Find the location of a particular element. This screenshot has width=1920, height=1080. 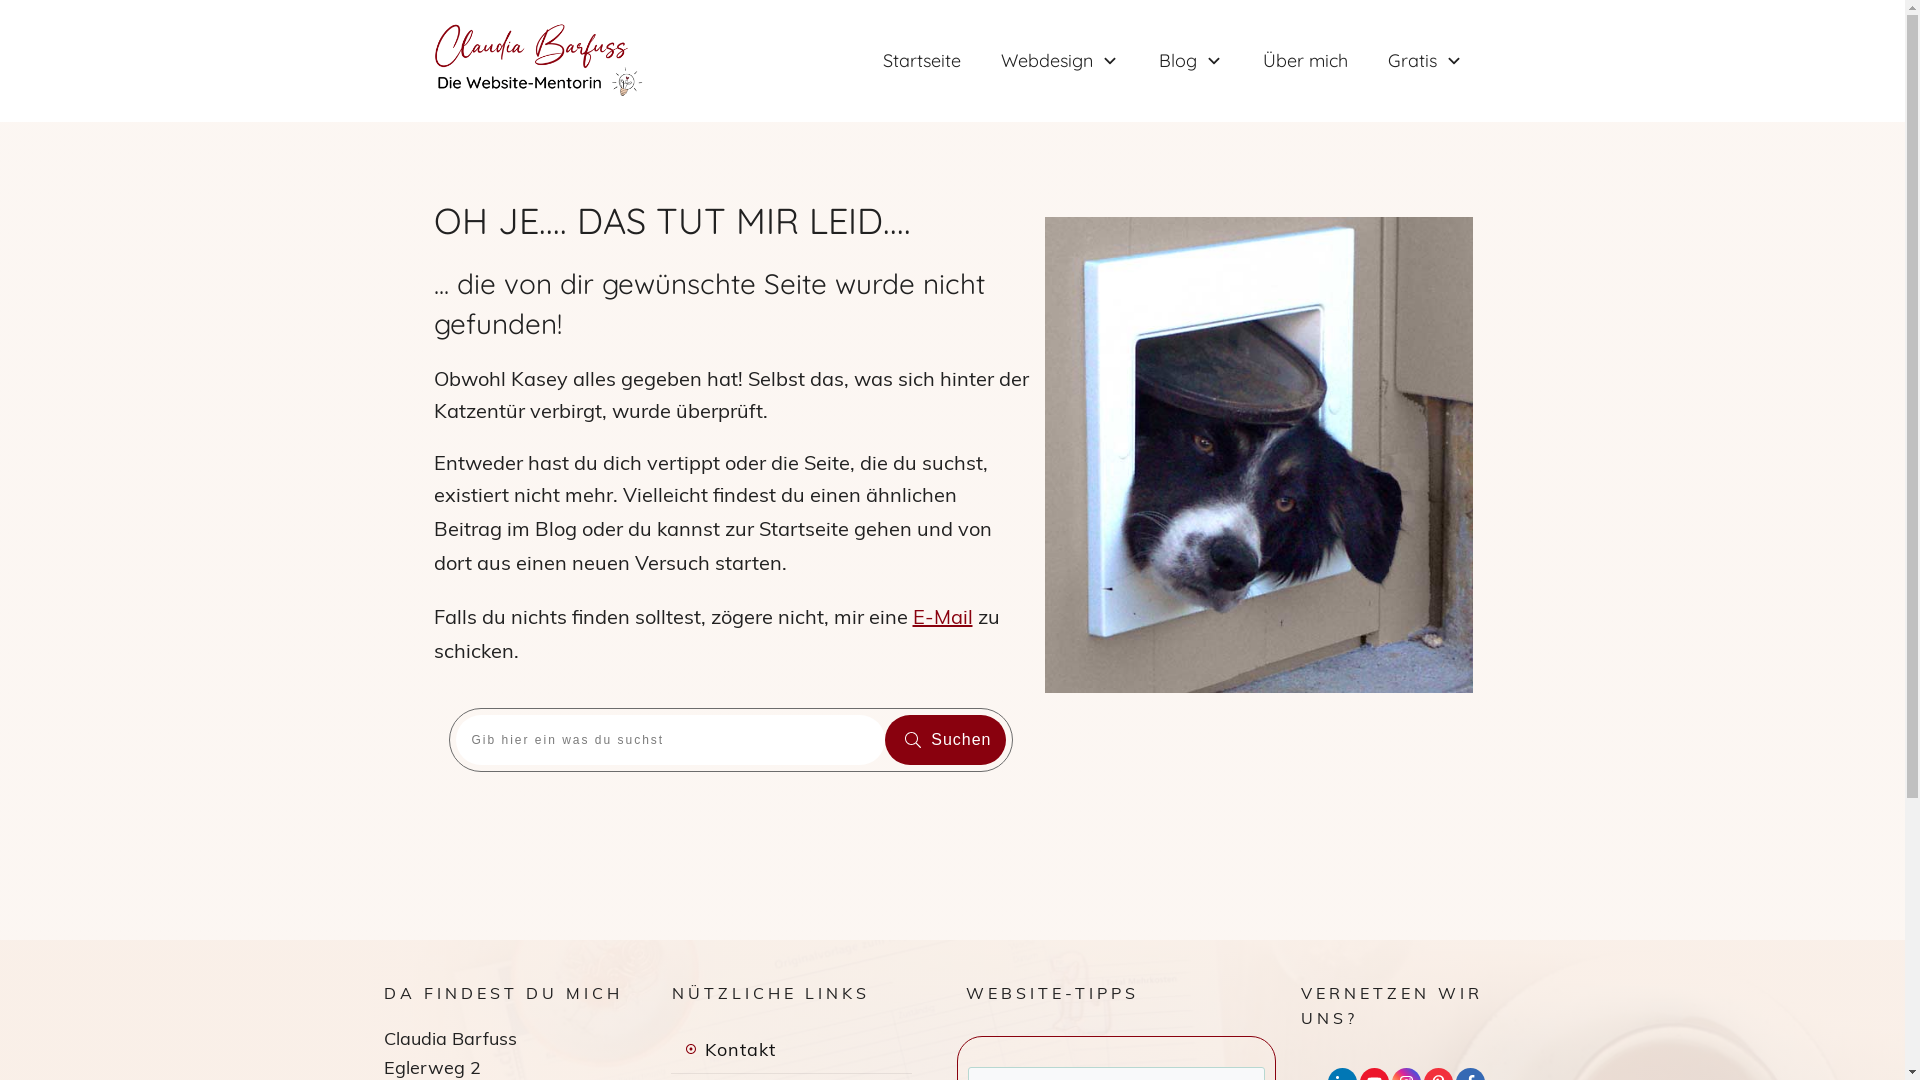

Blog is located at coordinates (1190, 61).